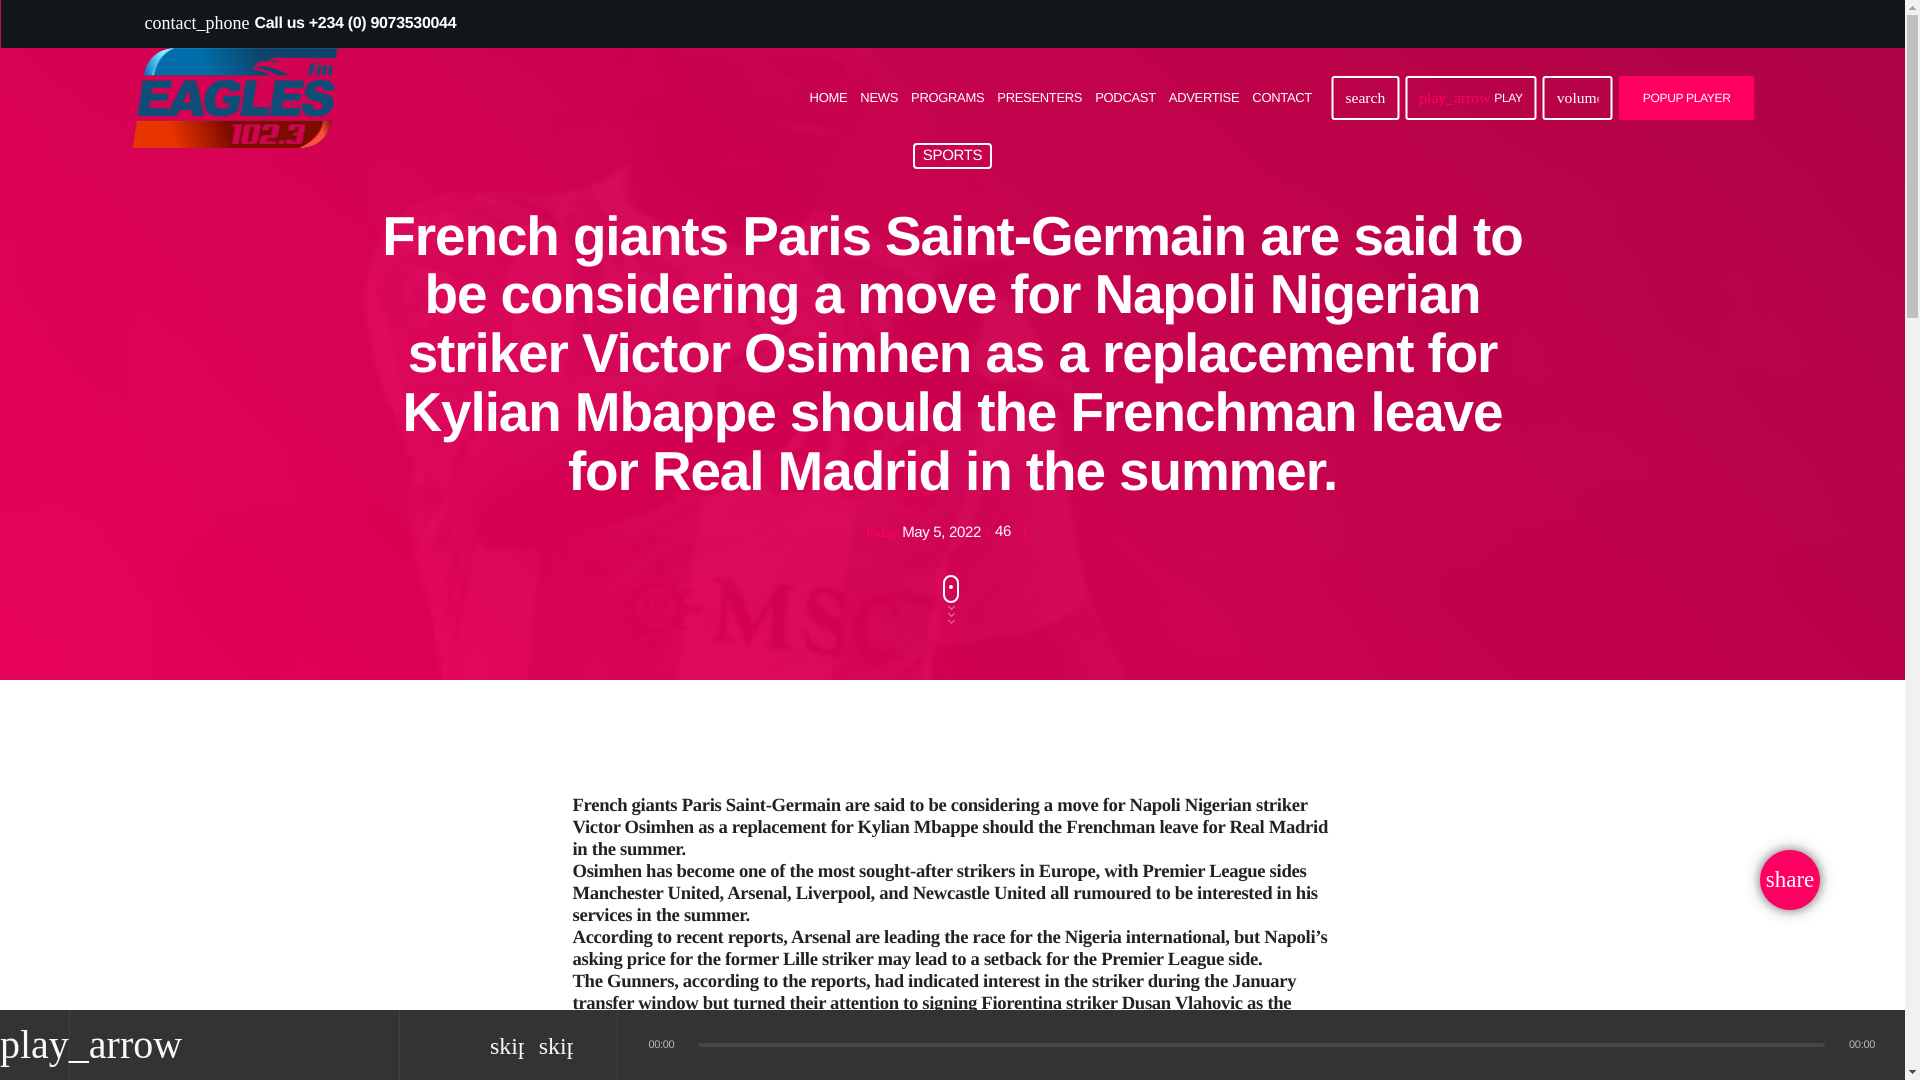 The width and height of the screenshot is (1920, 1080). I want to click on NEWS, so click(879, 96).